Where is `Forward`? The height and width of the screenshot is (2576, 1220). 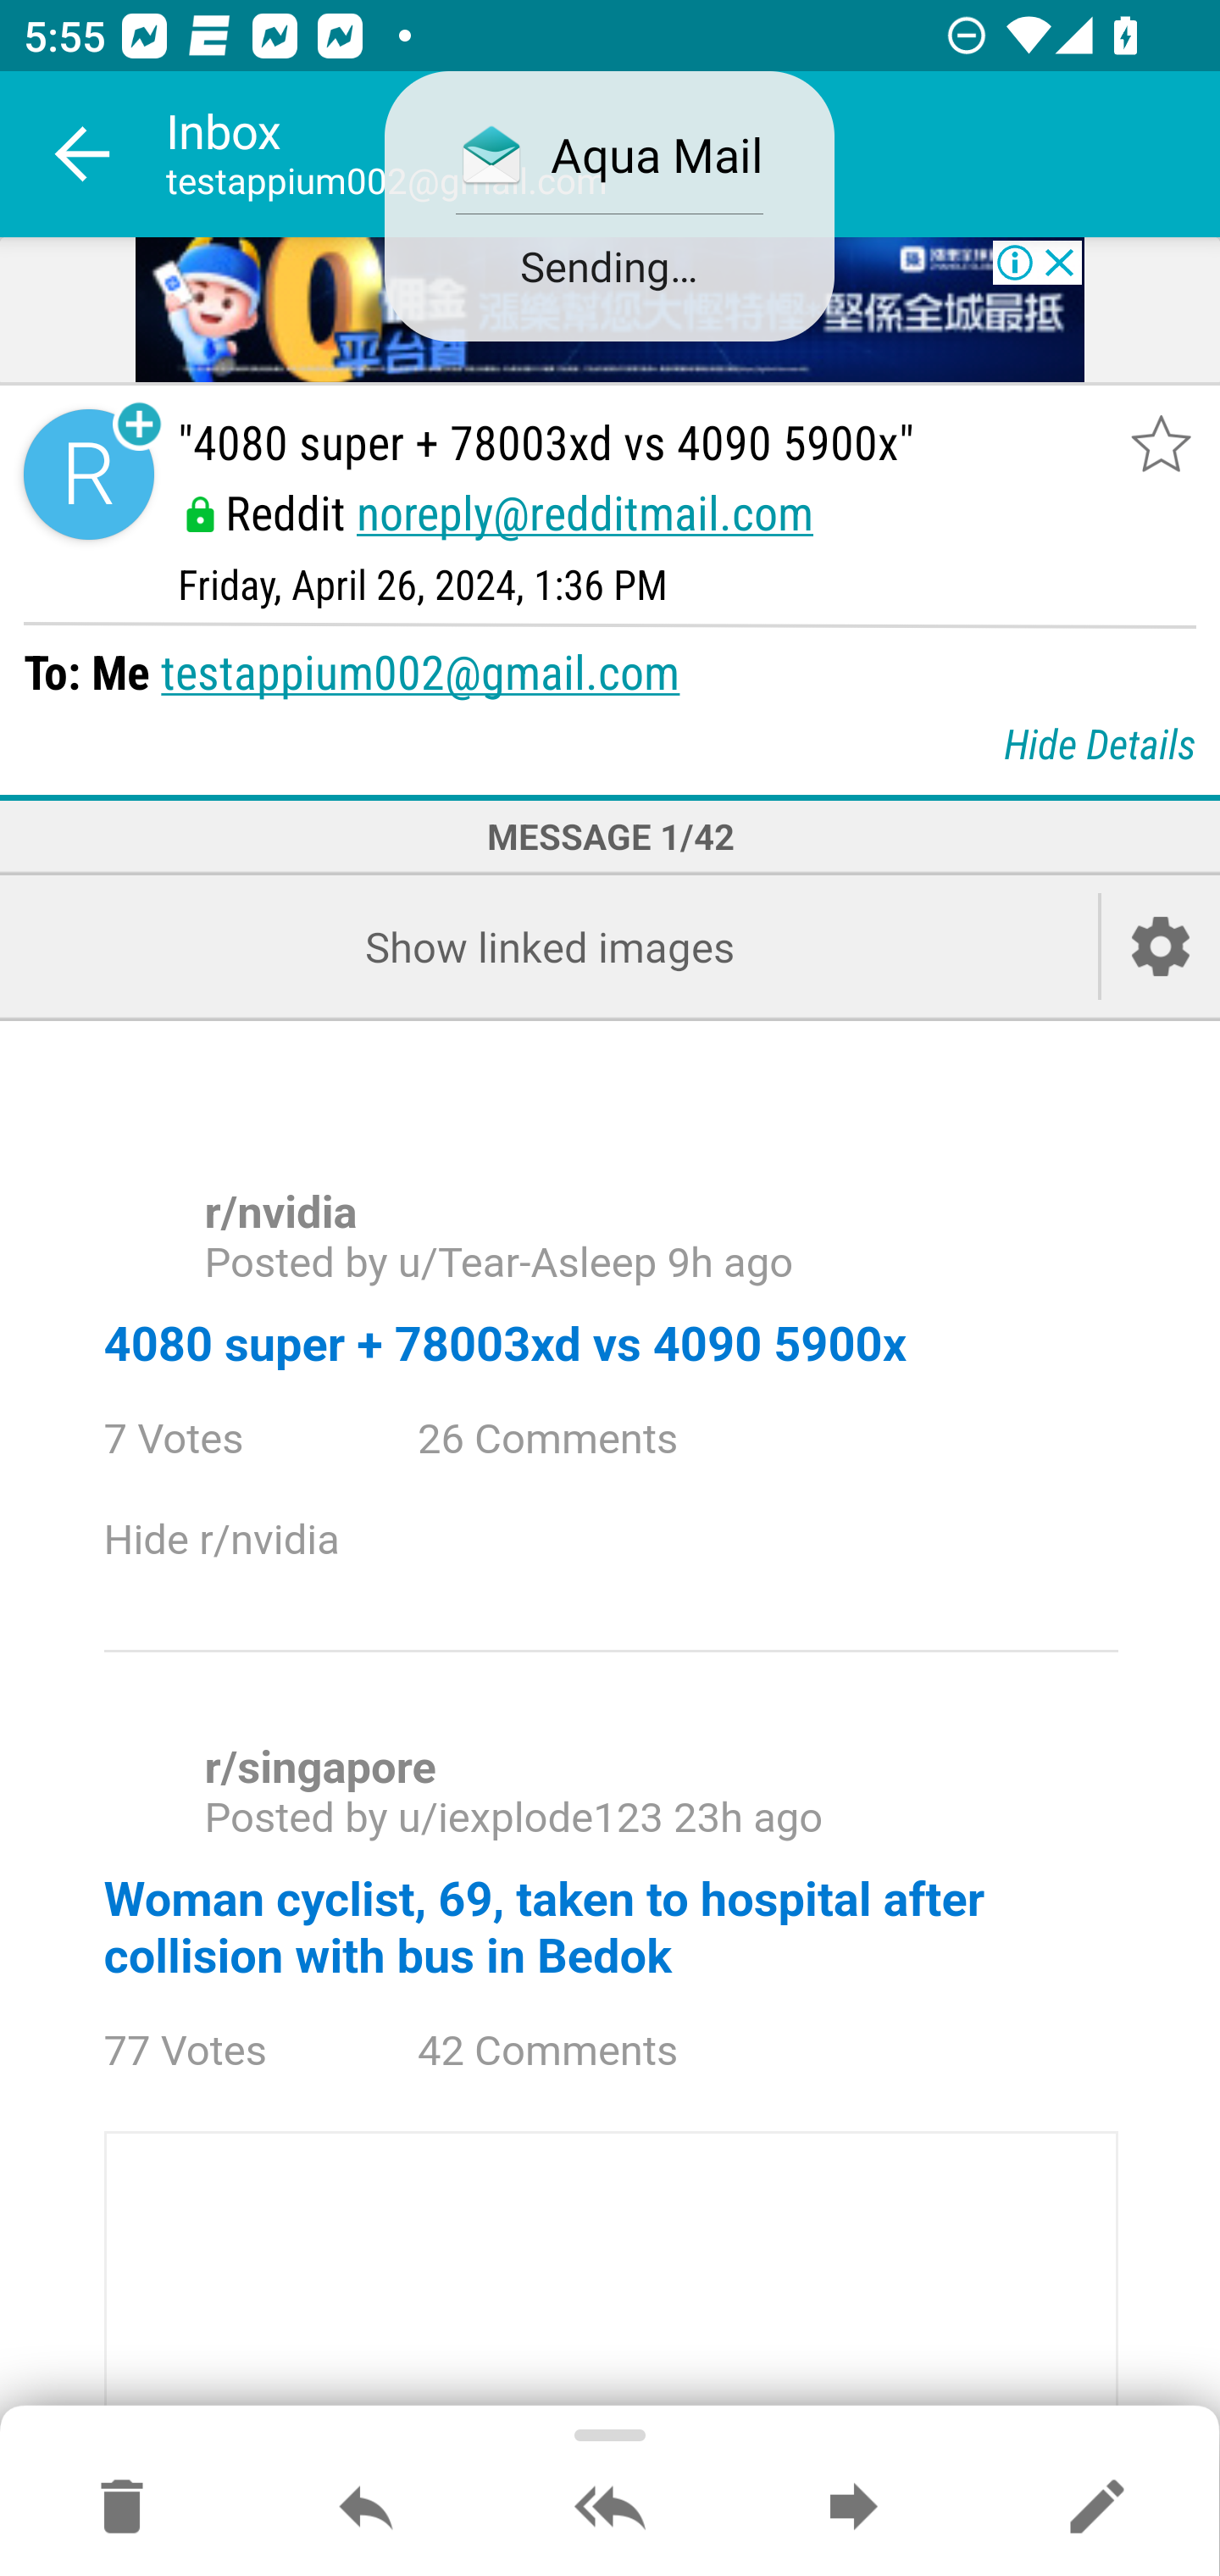 Forward is located at coordinates (853, 2508).